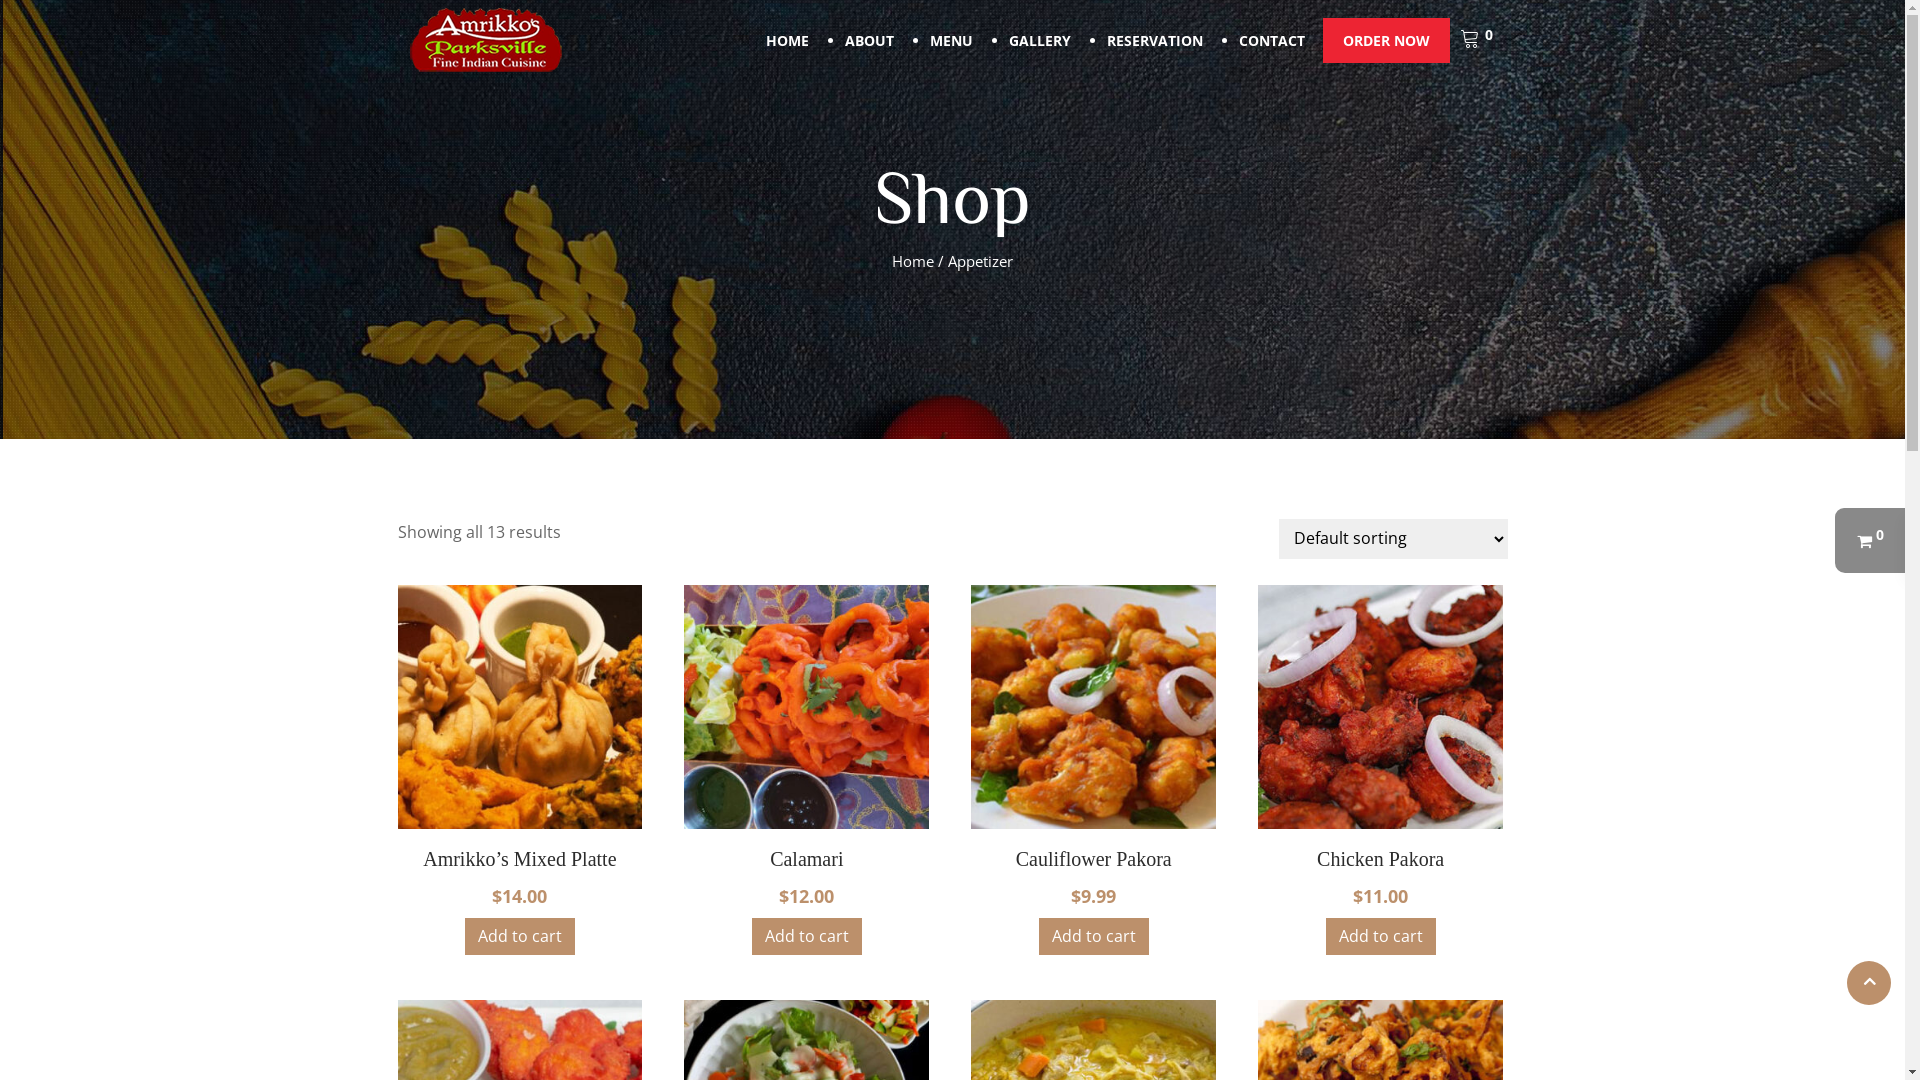 The height and width of the screenshot is (1080, 1920). I want to click on Cauliflower Pakora
$9.99, so click(1094, 766).